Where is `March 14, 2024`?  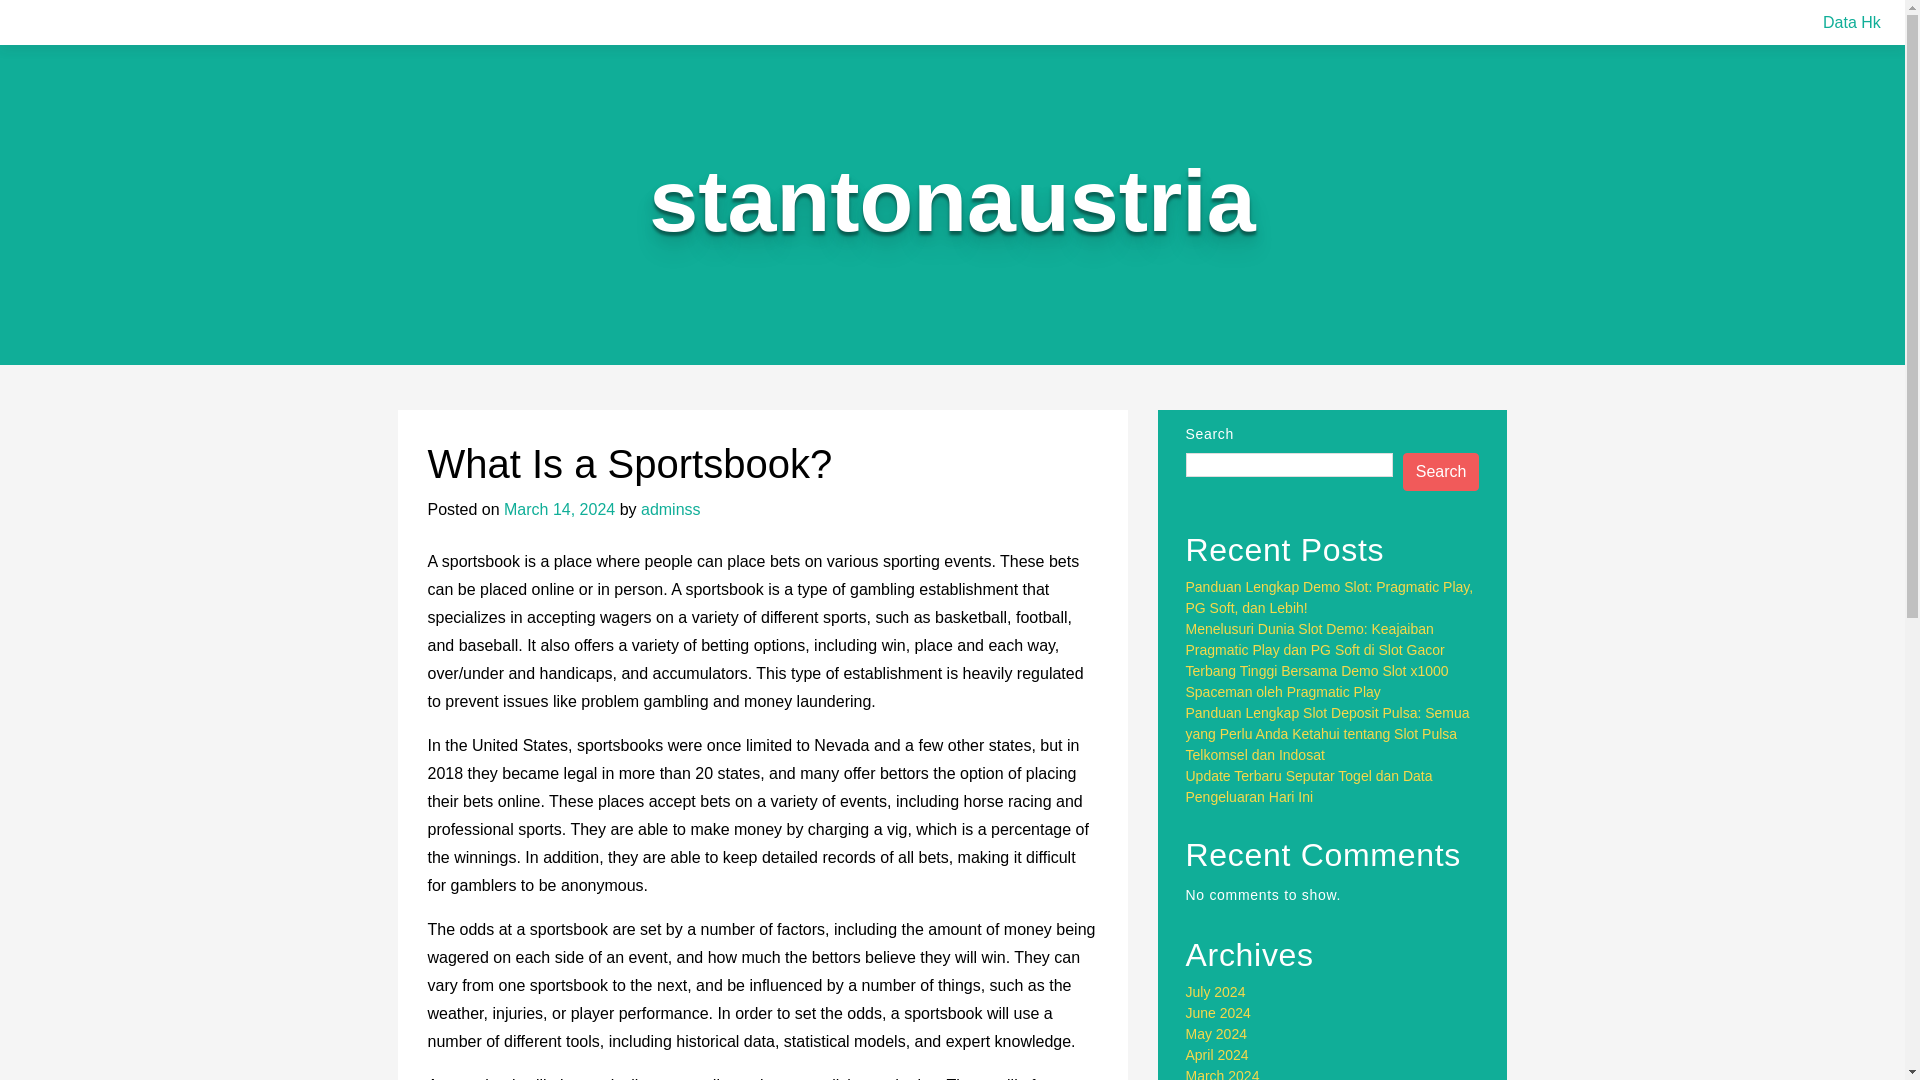
March 14, 2024 is located at coordinates (558, 510).